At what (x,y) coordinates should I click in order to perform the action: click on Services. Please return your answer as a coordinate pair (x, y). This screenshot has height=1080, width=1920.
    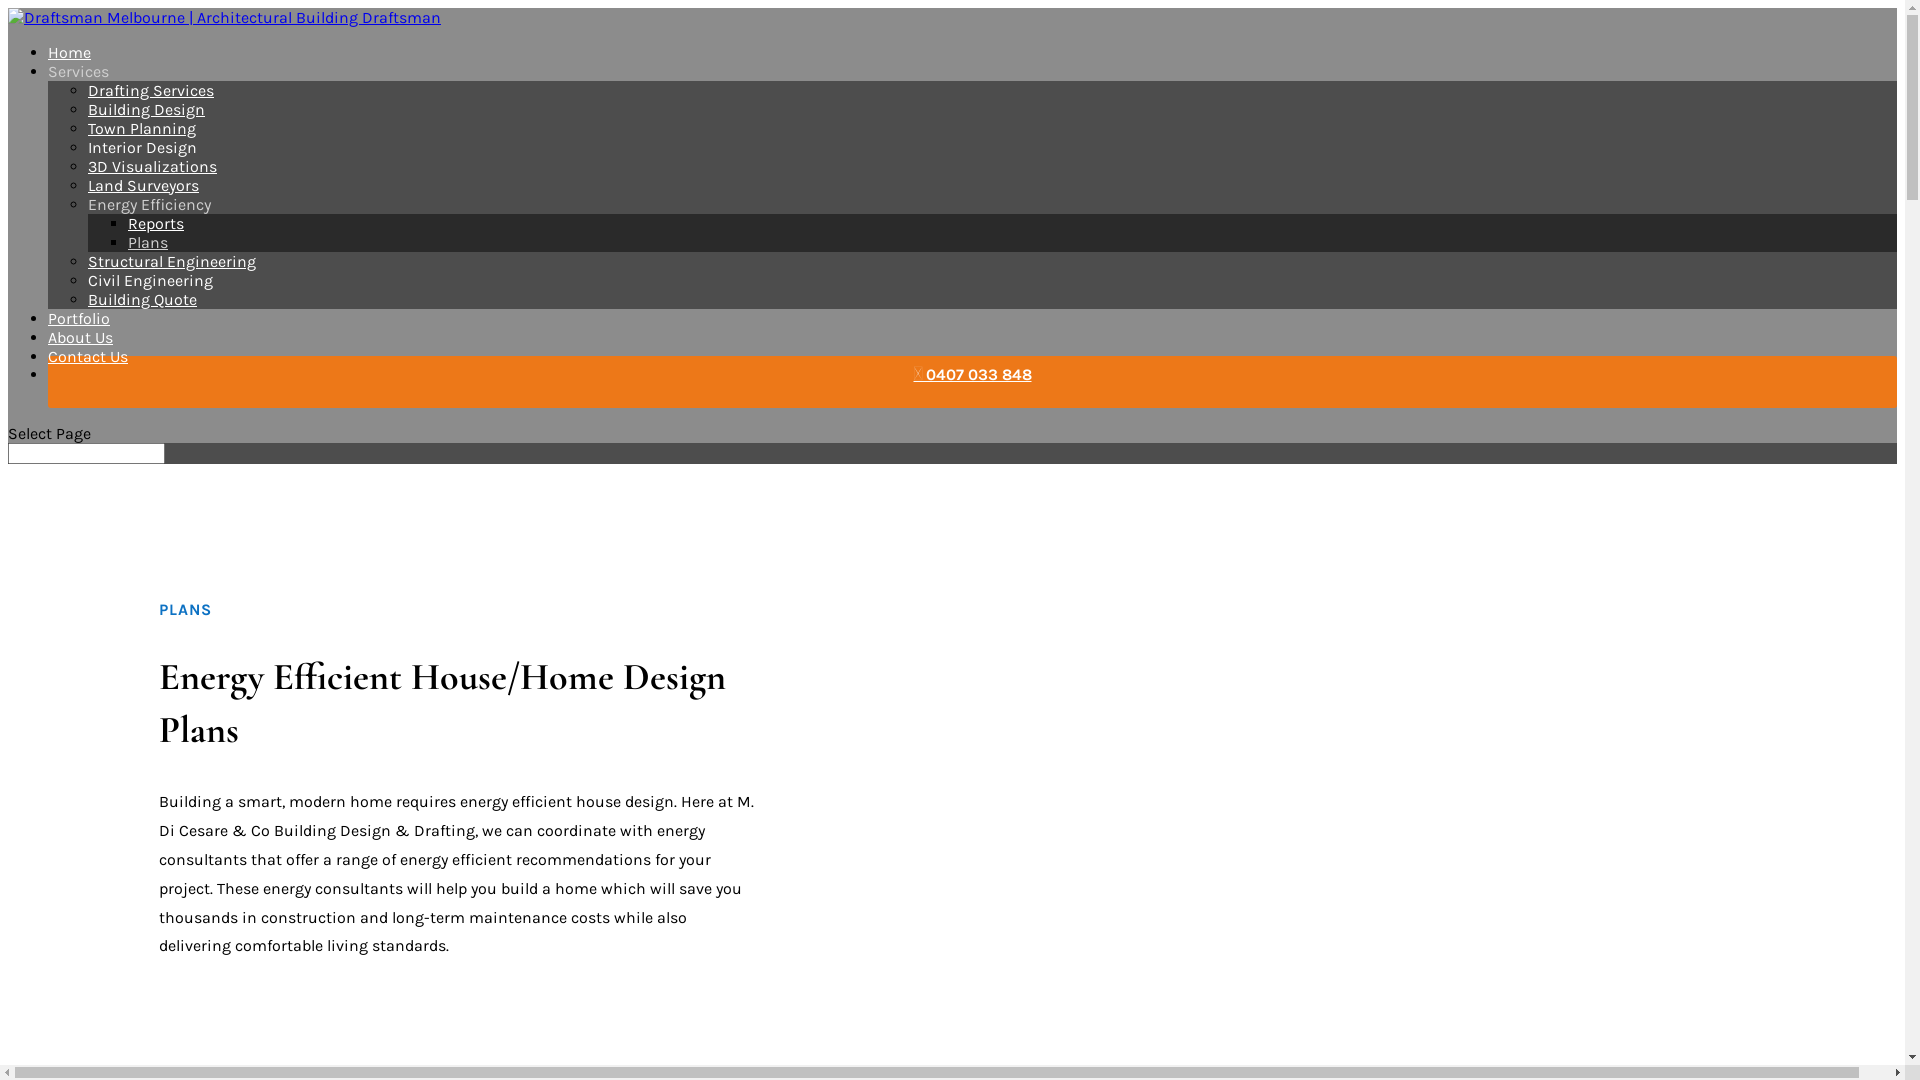
    Looking at the image, I should click on (78, 72).